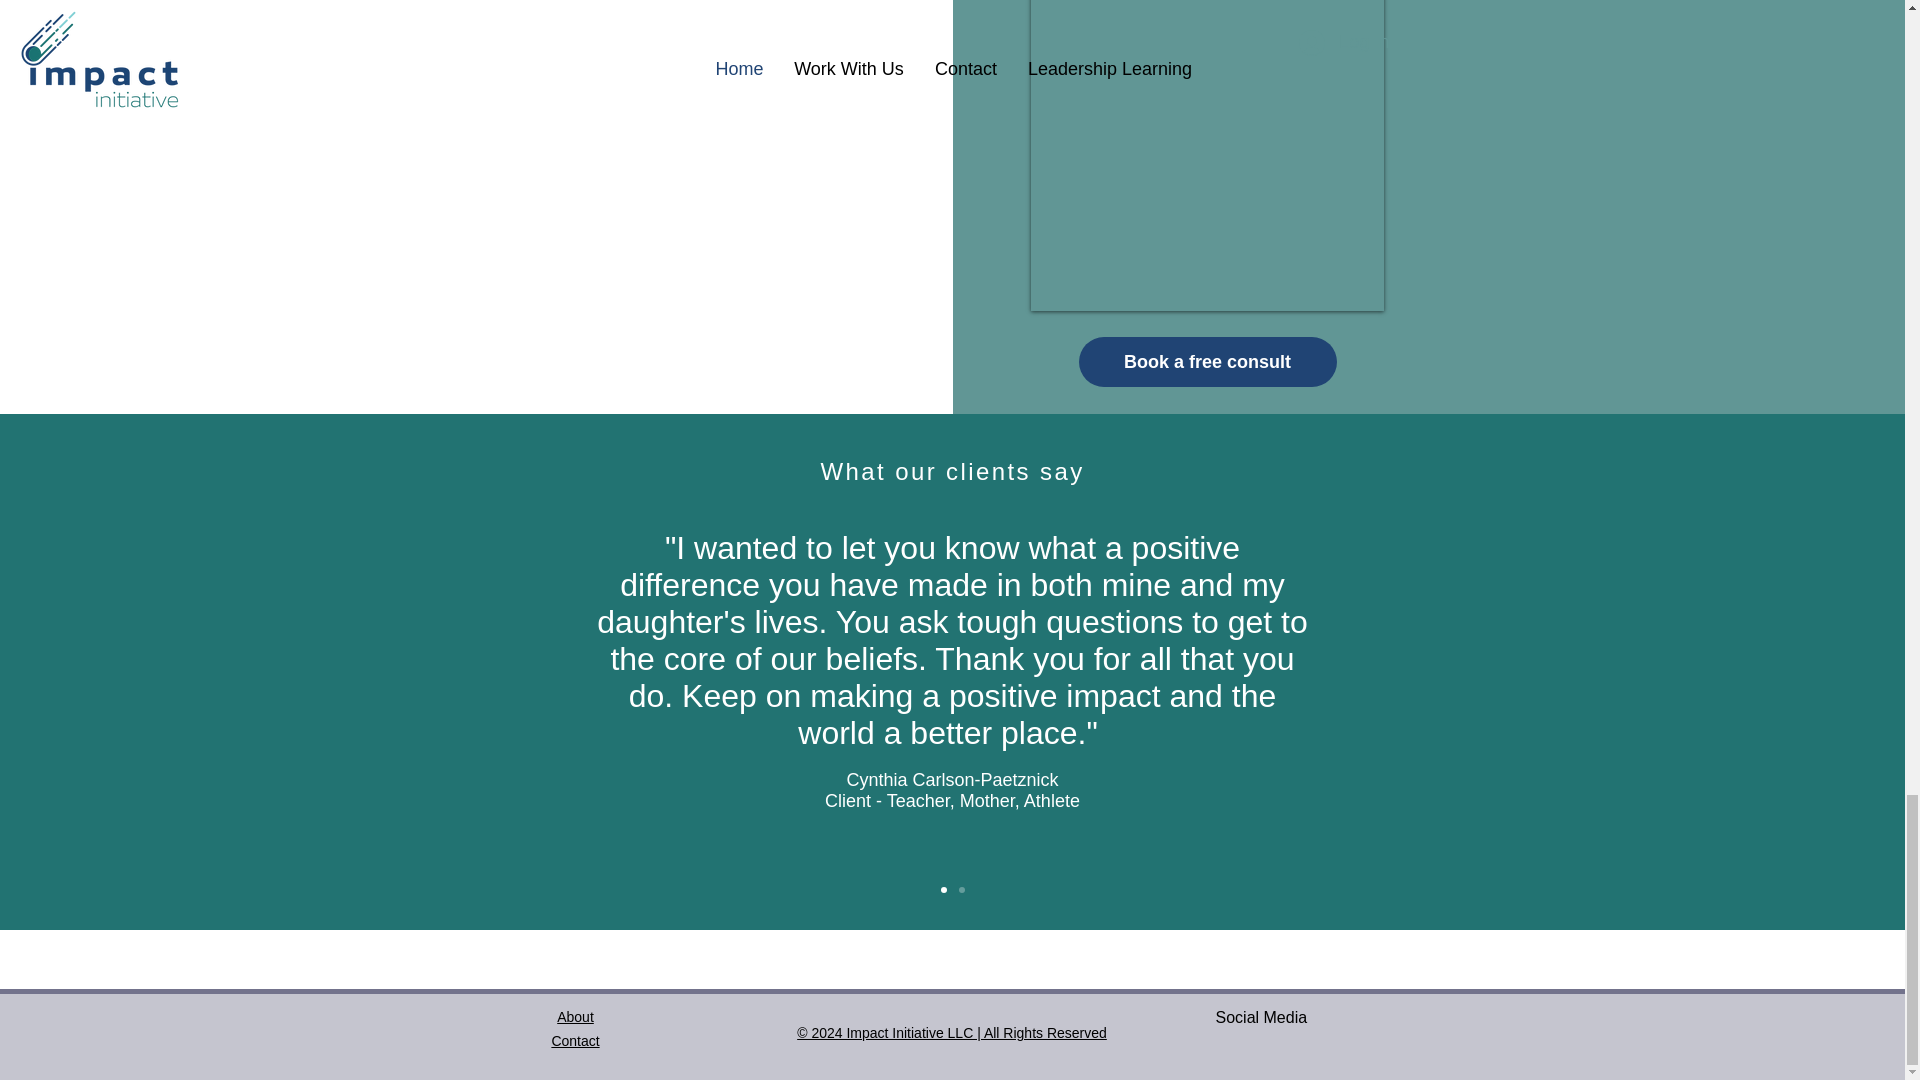 The height and width of the screenshot is (1080, 1920). I want to click on About, so click(574, 1016).